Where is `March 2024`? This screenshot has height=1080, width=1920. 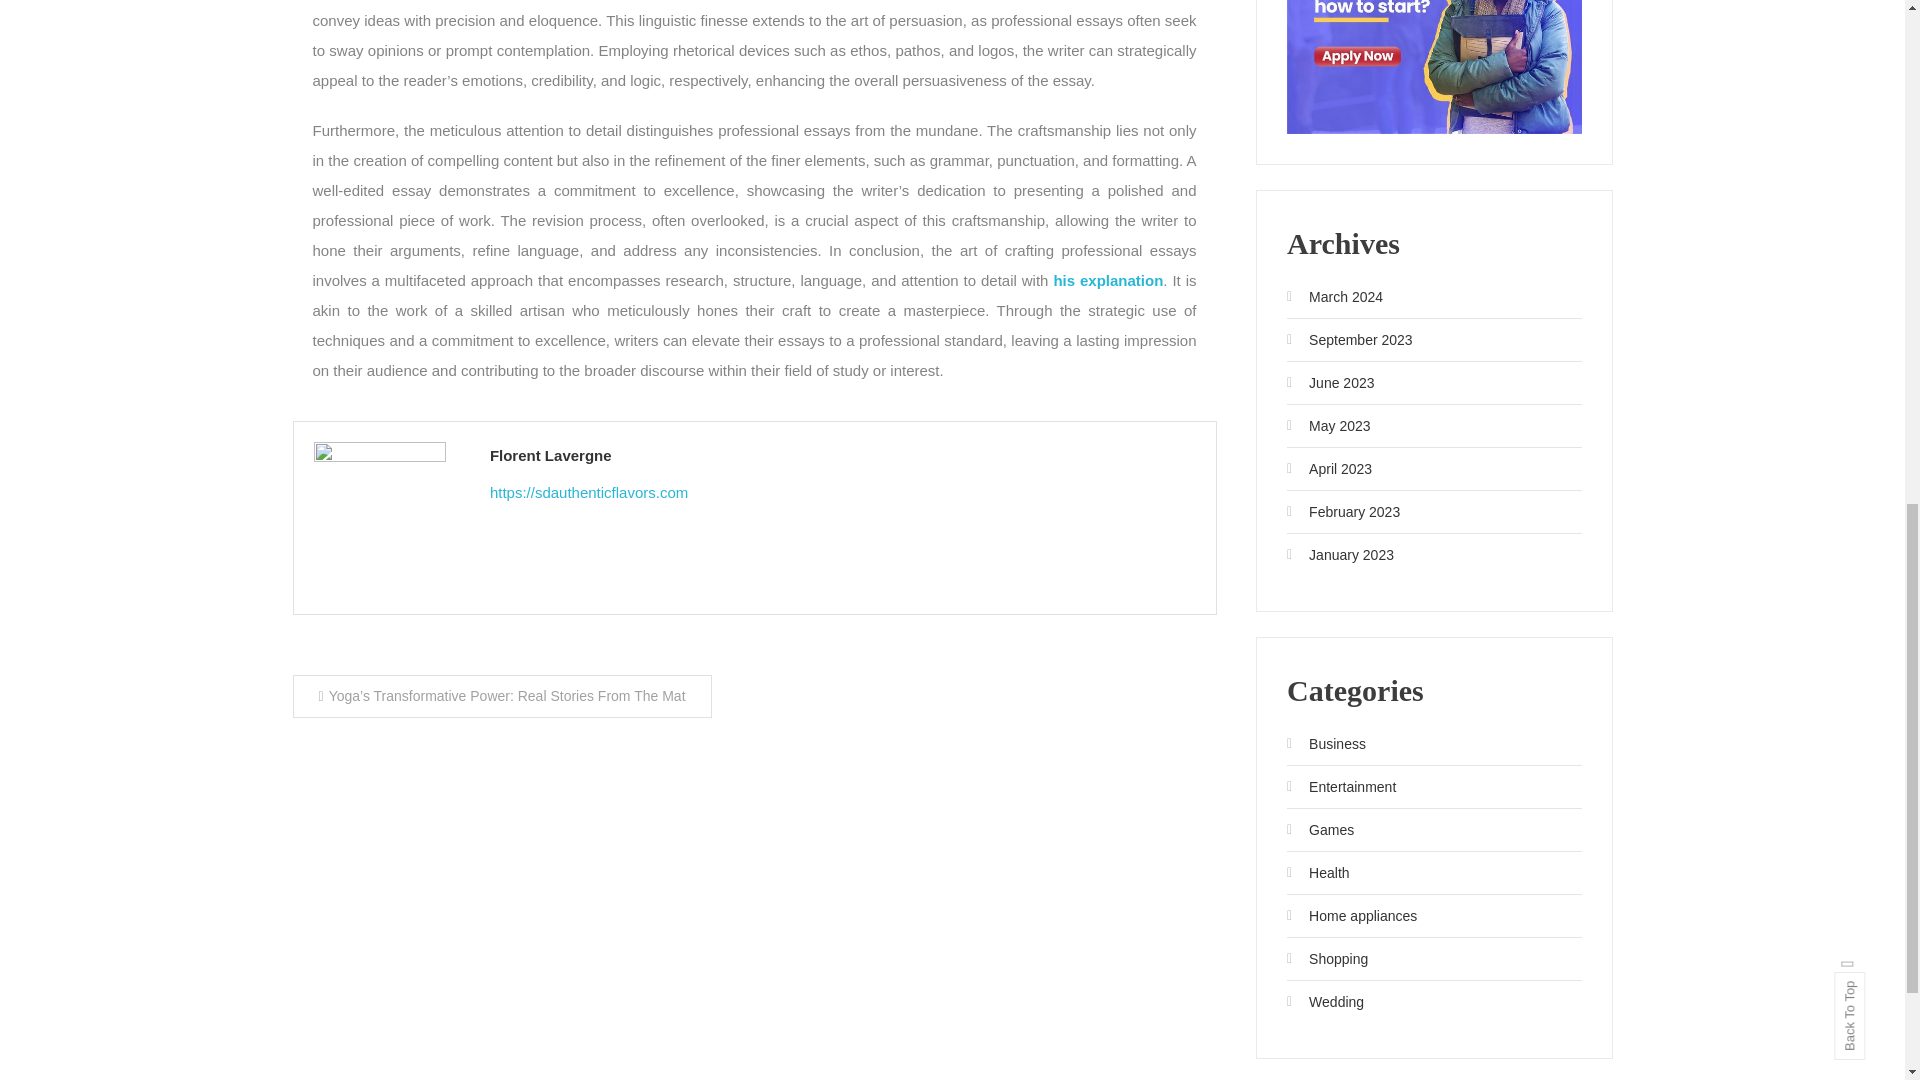
March 2024 is located at coordinates (1334, 296).